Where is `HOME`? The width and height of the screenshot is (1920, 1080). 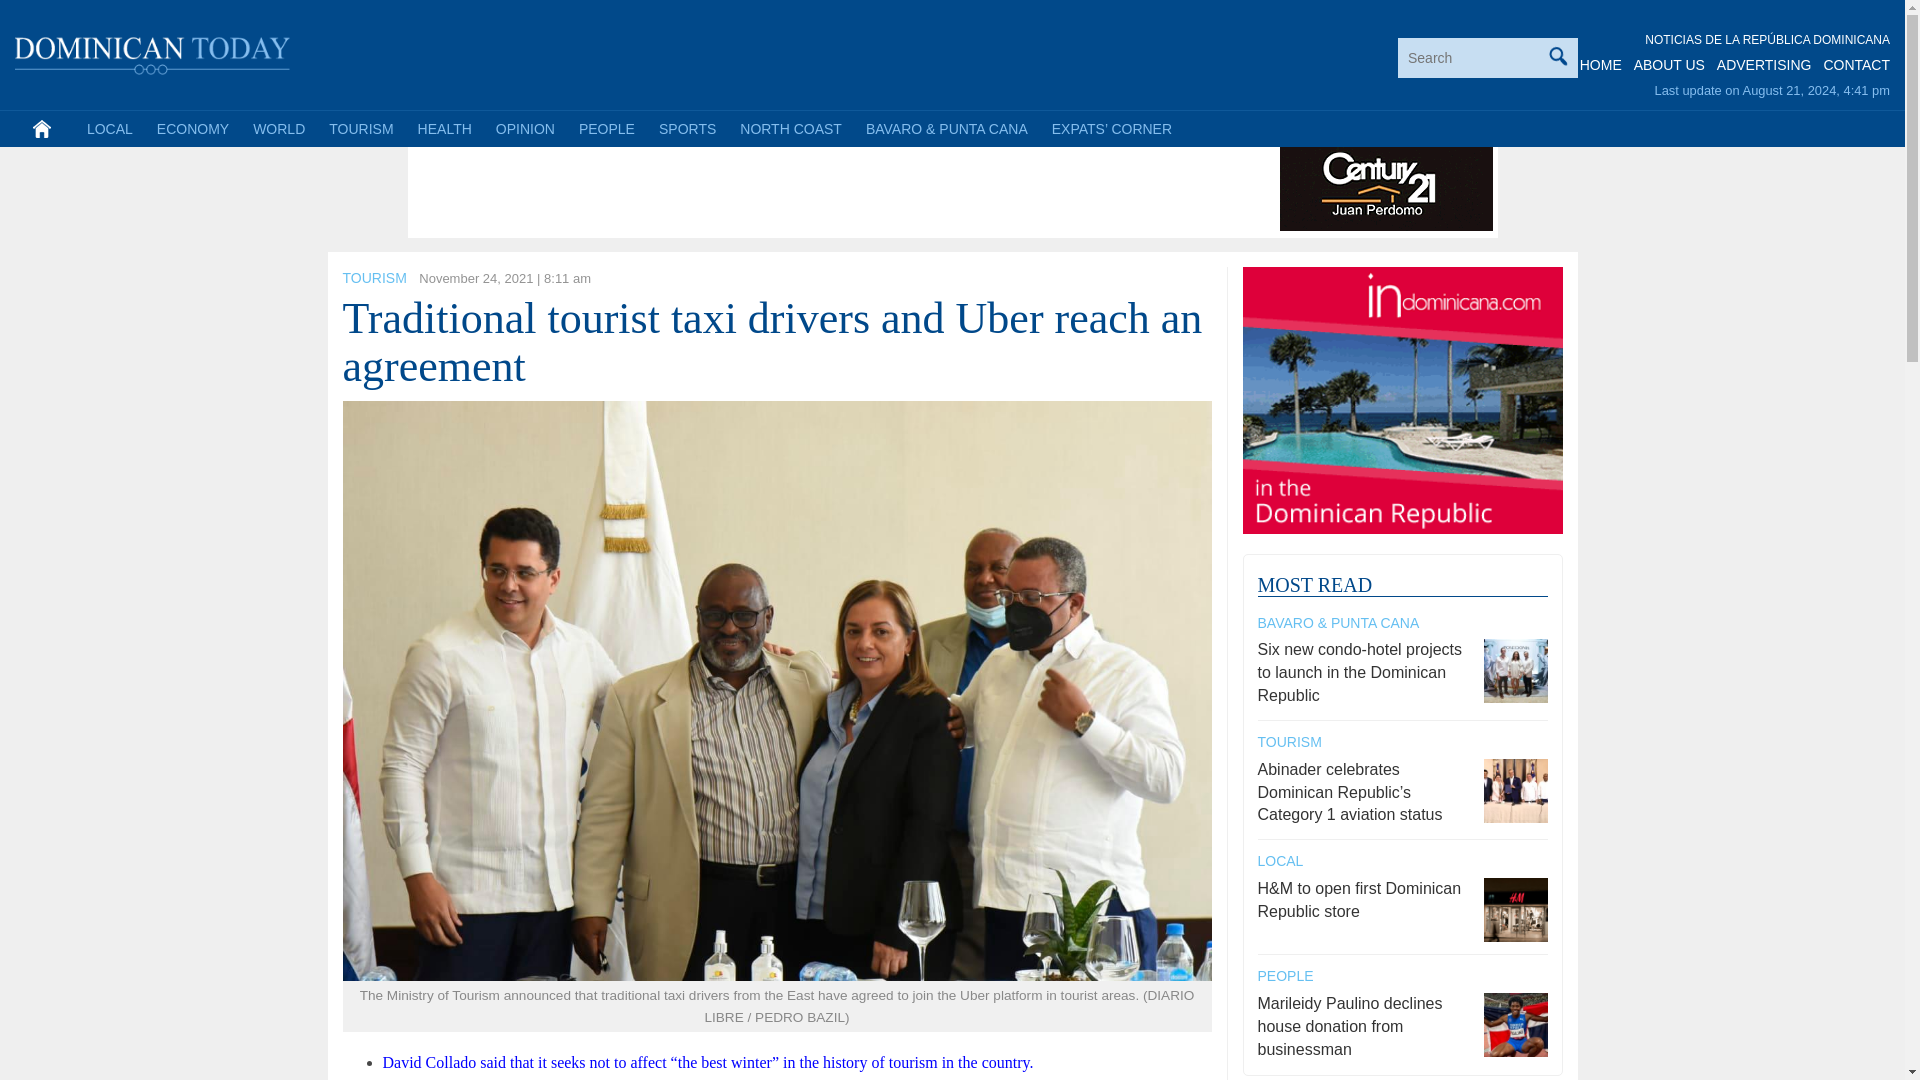 HOME is located at coordinates (1601, 65).